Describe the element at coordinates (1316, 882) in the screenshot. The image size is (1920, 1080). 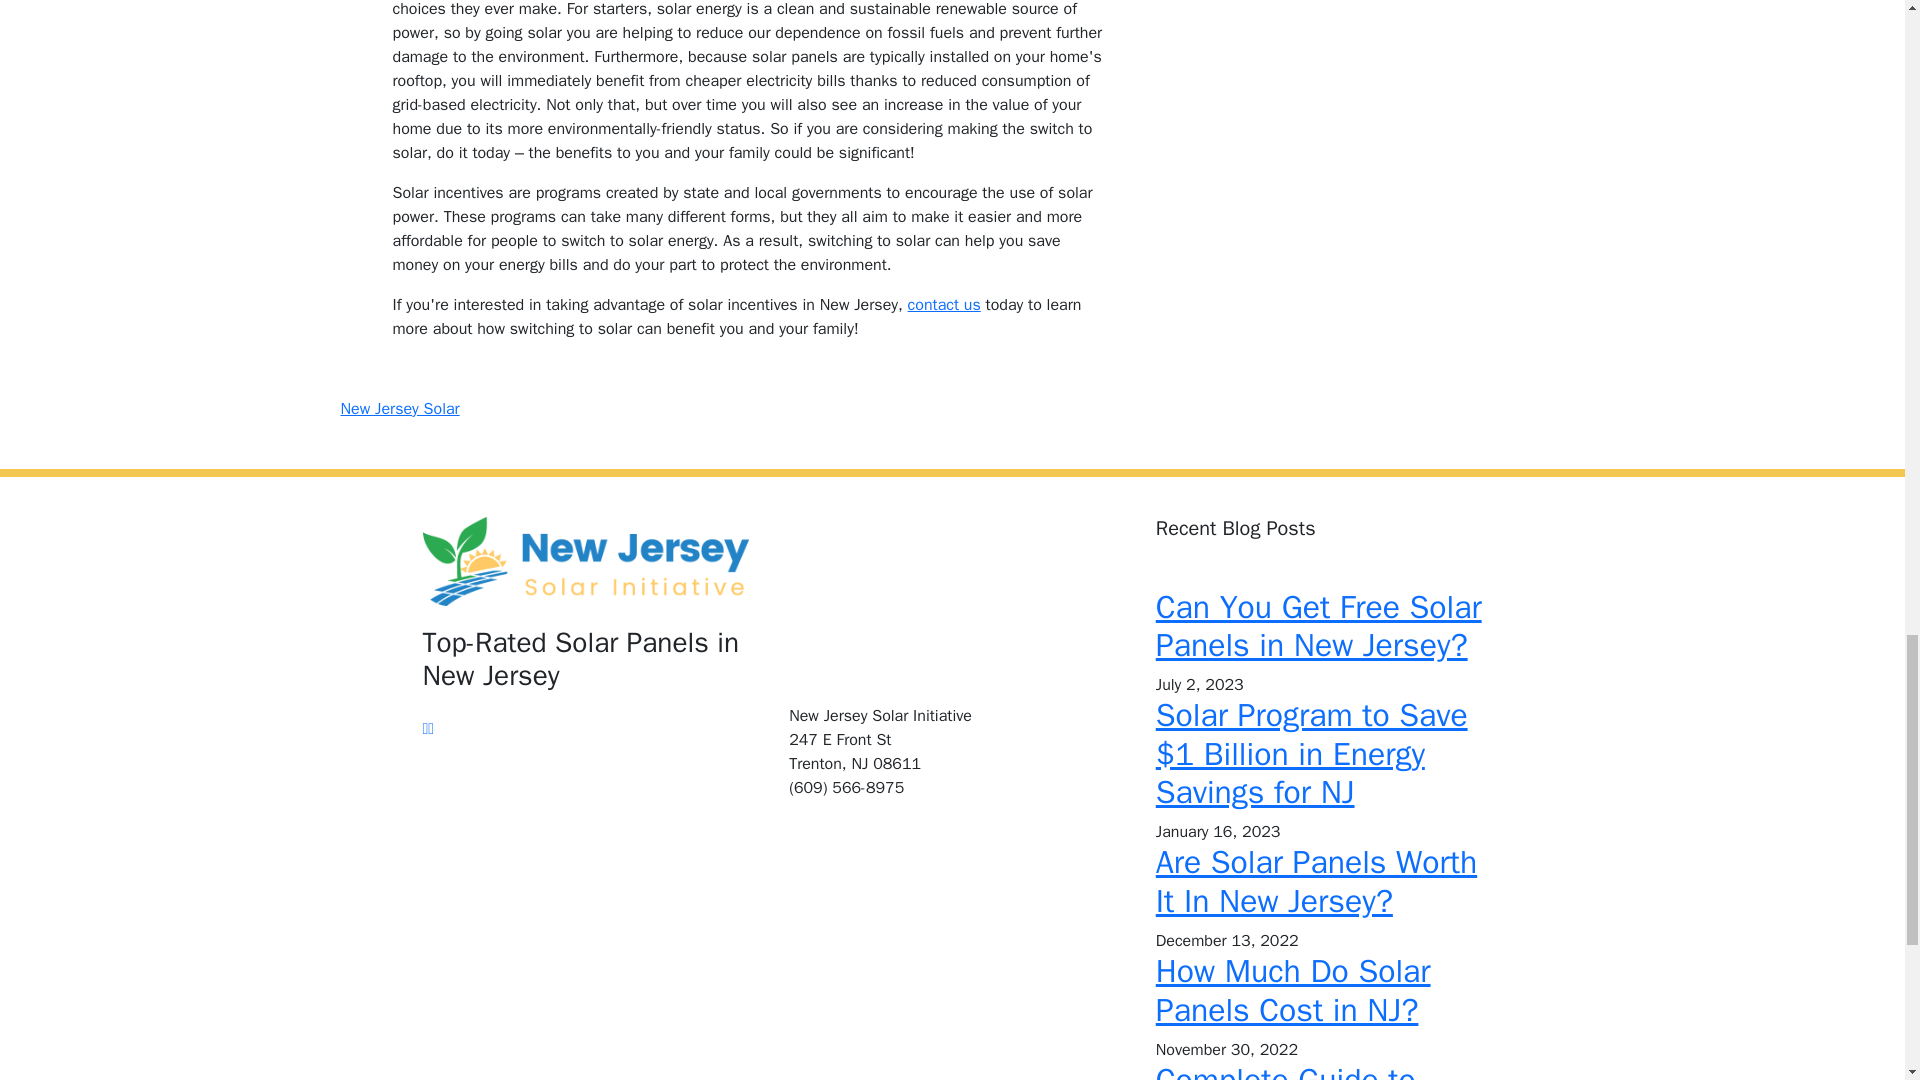
I see `Are Solar Panels Worth It In New Jersey?` at that location.